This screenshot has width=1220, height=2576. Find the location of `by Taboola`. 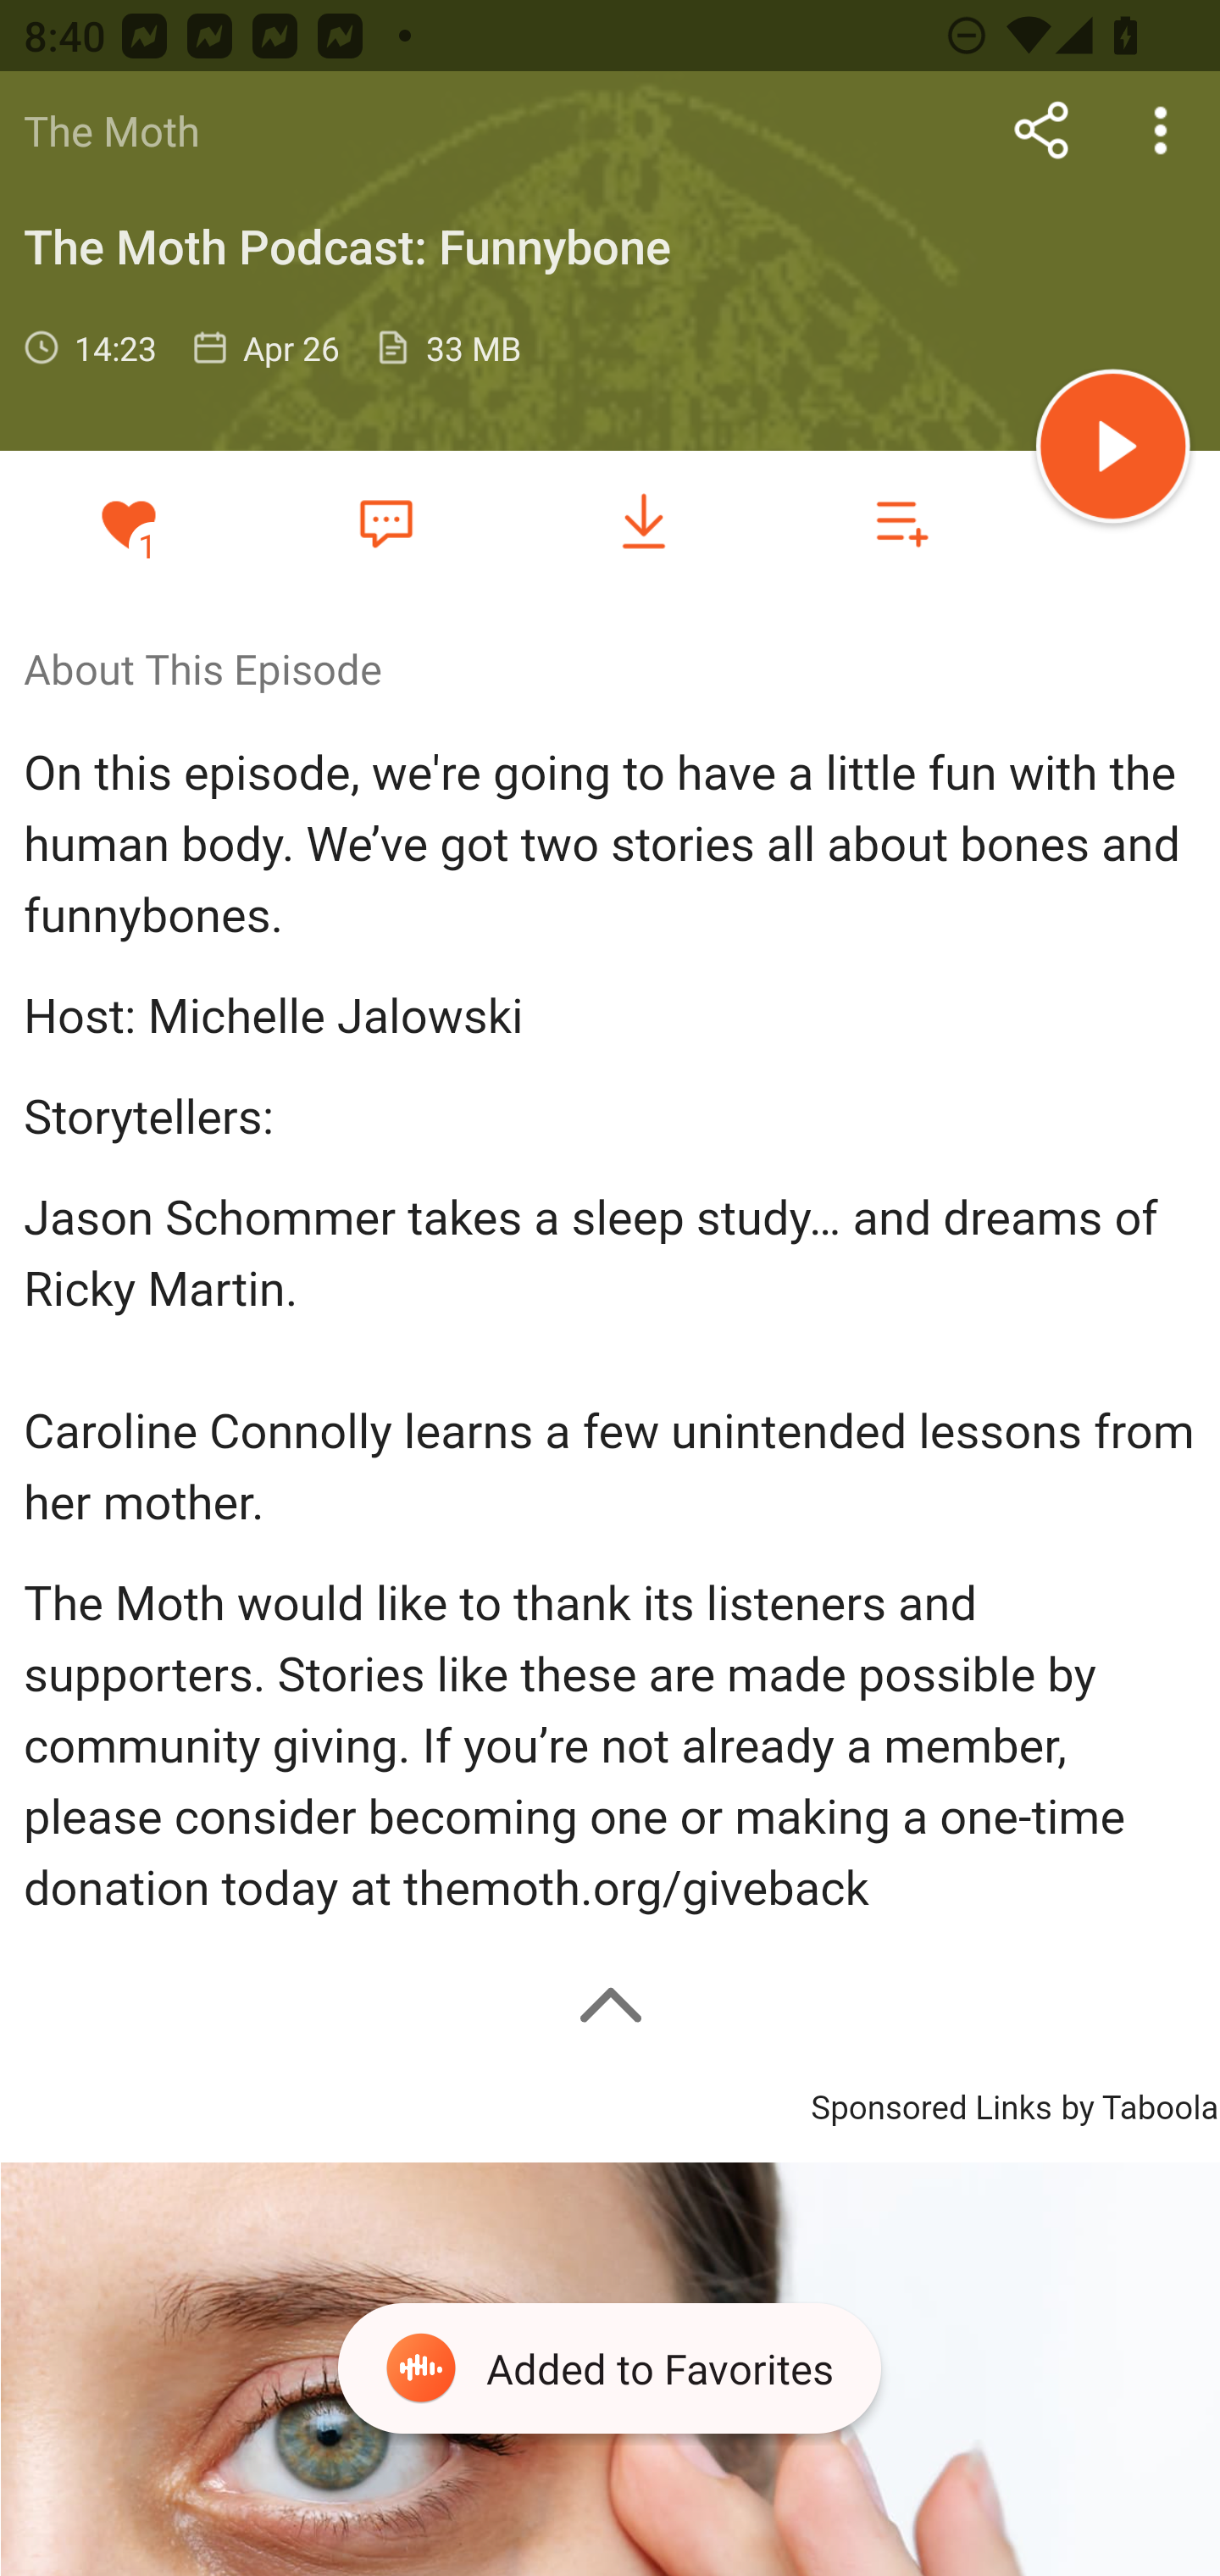

by Taboola is located at coordinates (1139, 2105).